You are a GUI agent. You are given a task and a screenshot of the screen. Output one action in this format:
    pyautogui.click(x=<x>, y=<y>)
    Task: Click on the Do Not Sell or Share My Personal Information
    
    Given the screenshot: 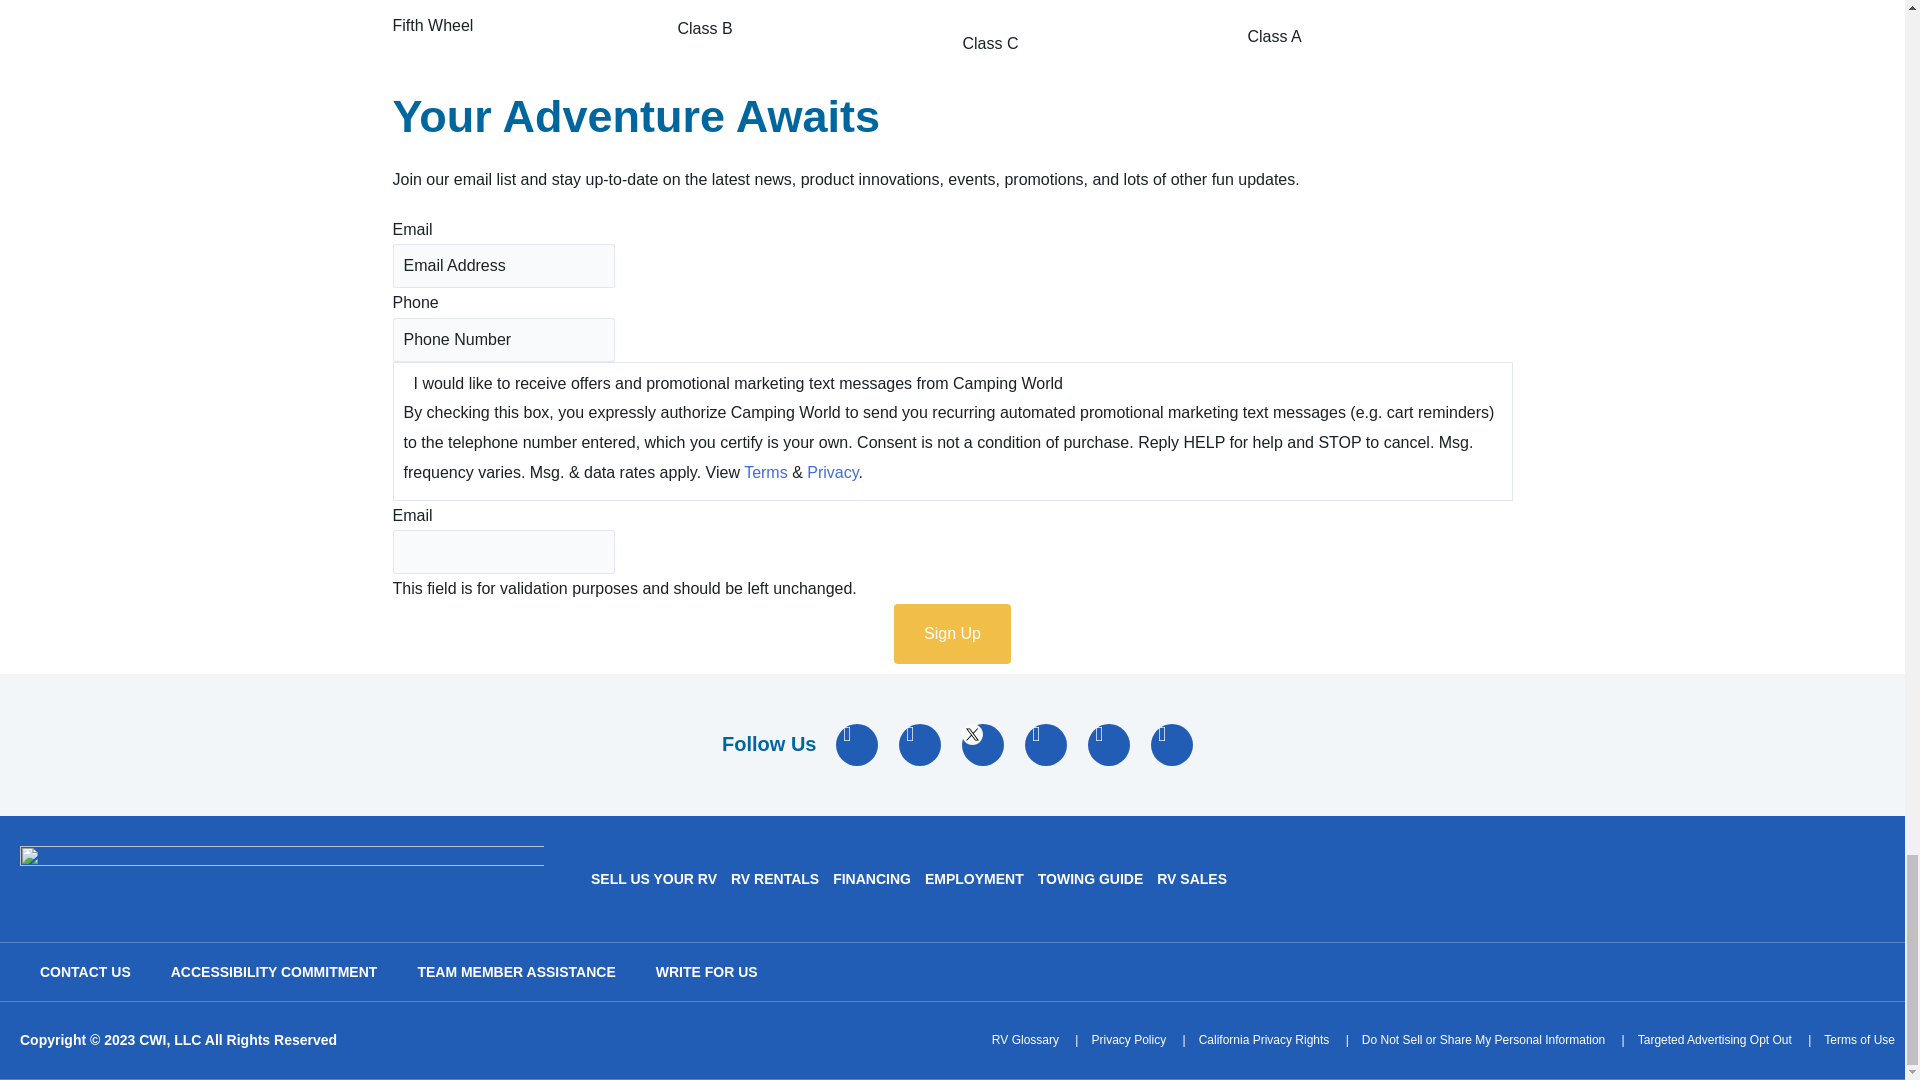 What is the action you would take?
    pyautogui.click(x=1483, y=1040)
    